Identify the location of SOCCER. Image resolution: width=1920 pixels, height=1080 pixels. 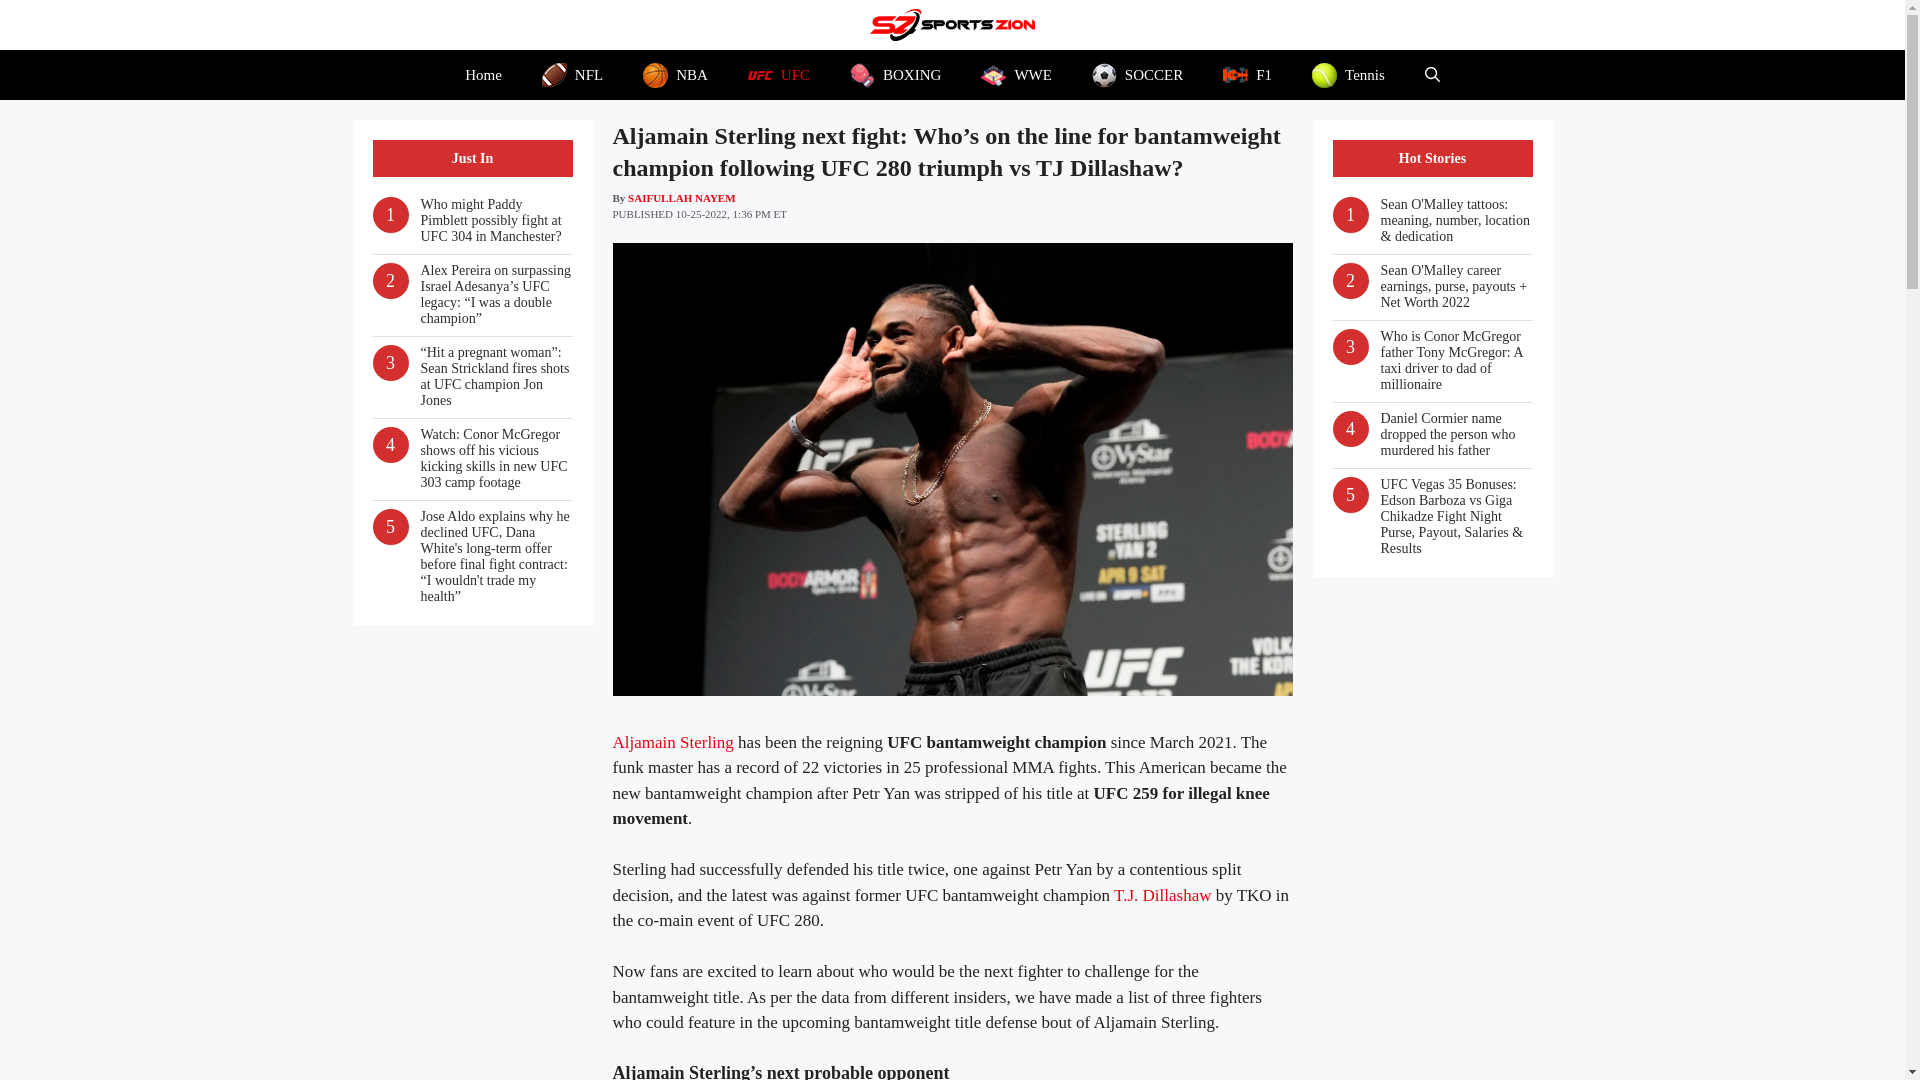
(1137, 74).